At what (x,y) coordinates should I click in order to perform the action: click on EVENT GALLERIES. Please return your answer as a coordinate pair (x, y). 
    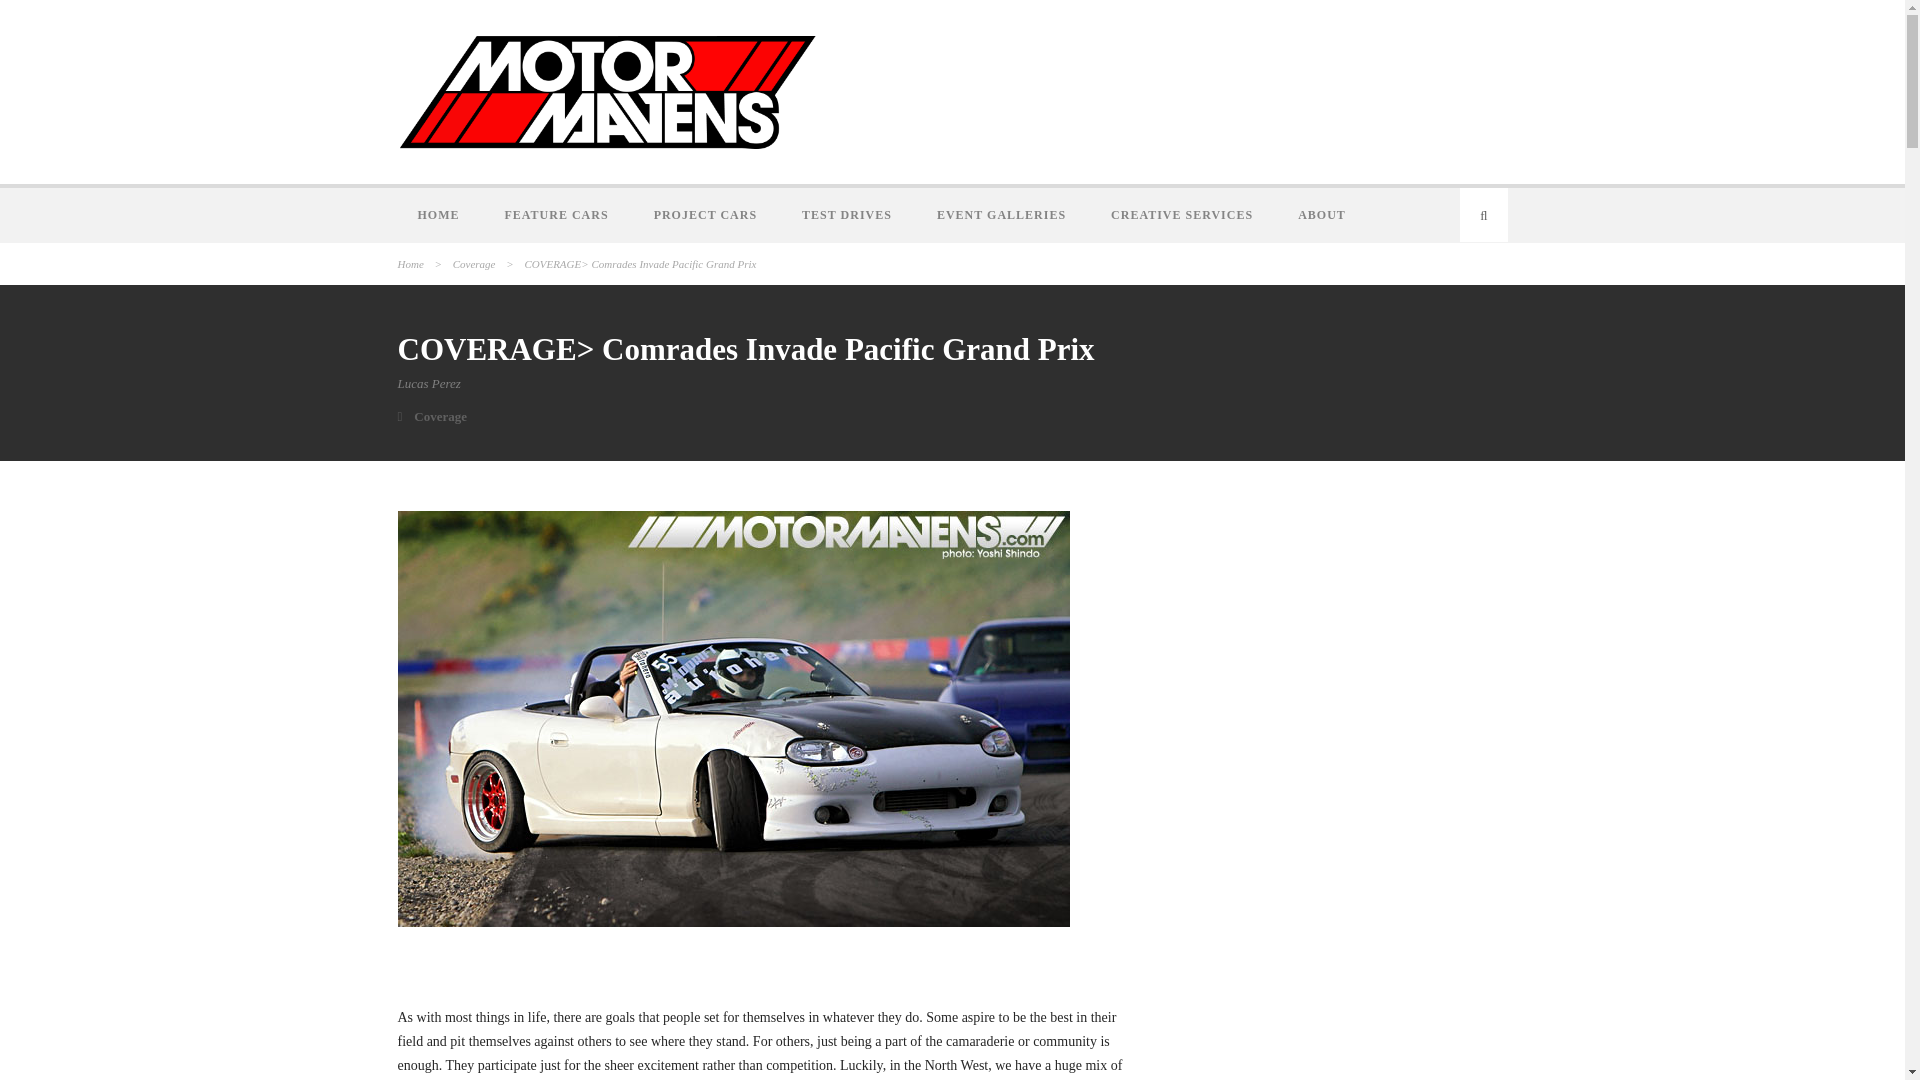
    Looking at the image, I should click on (1004, 214).